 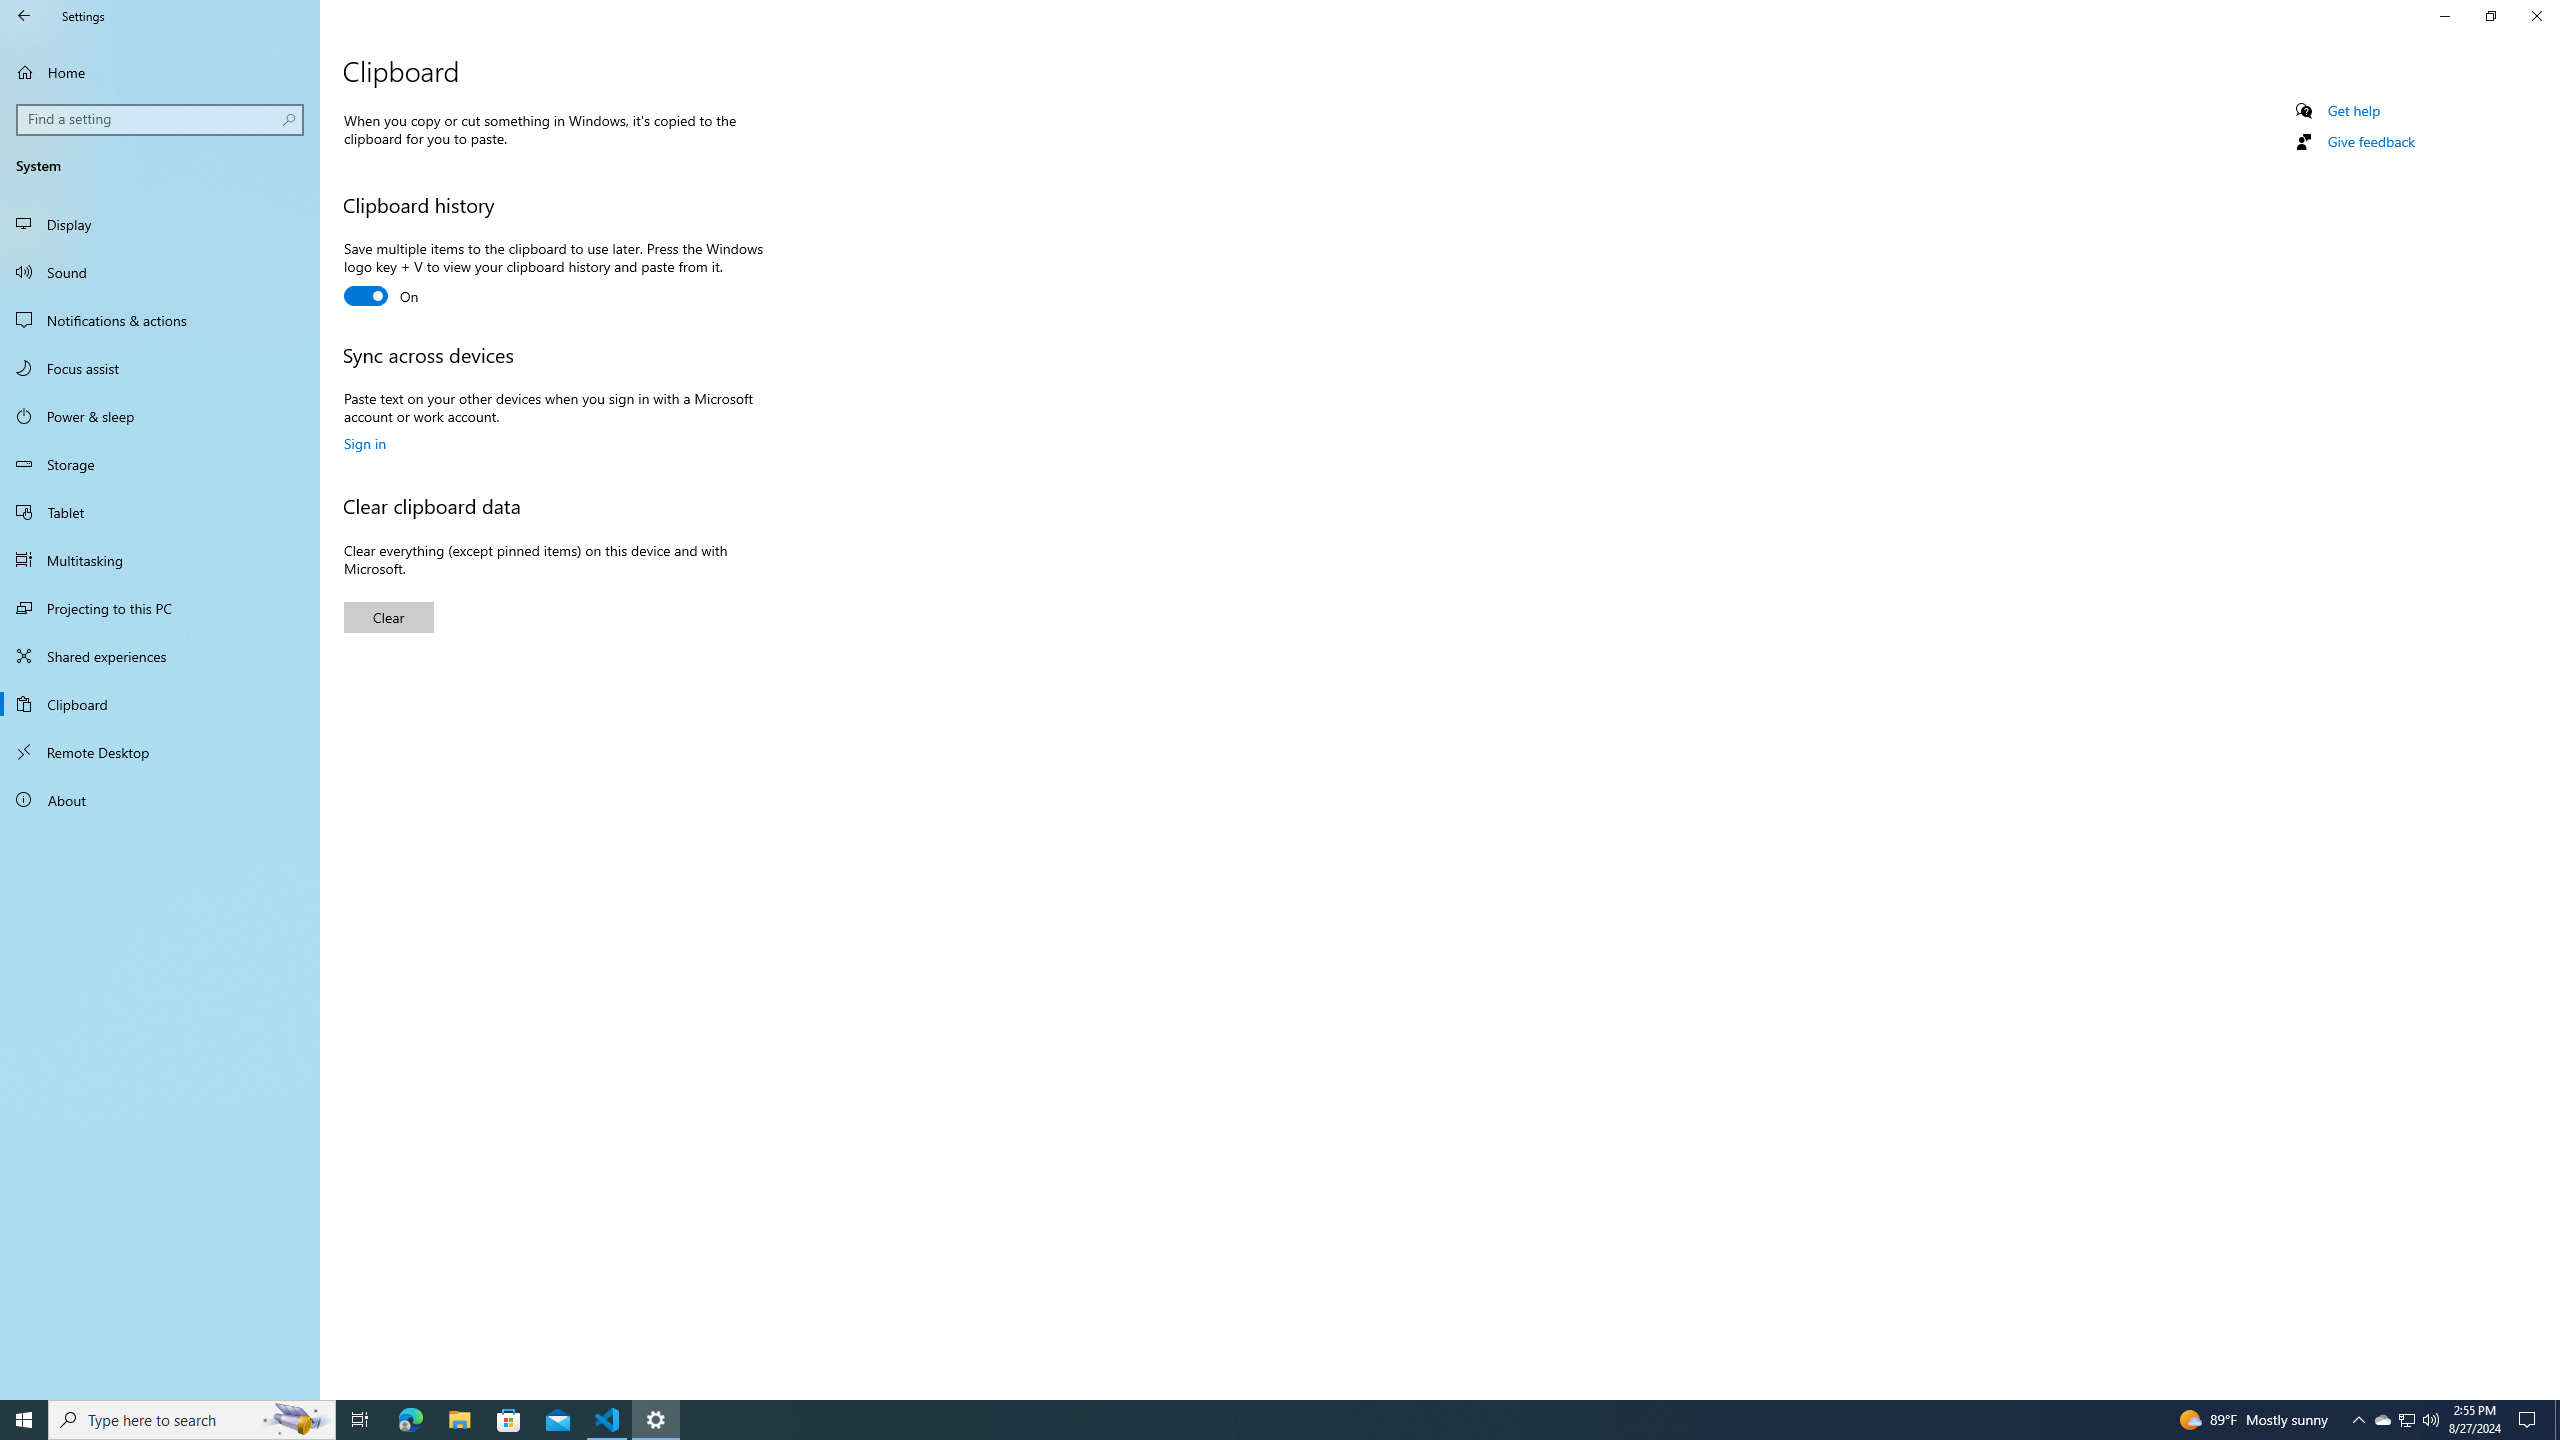 I want to click on Remote Desktop, so click(x=160, y=752).